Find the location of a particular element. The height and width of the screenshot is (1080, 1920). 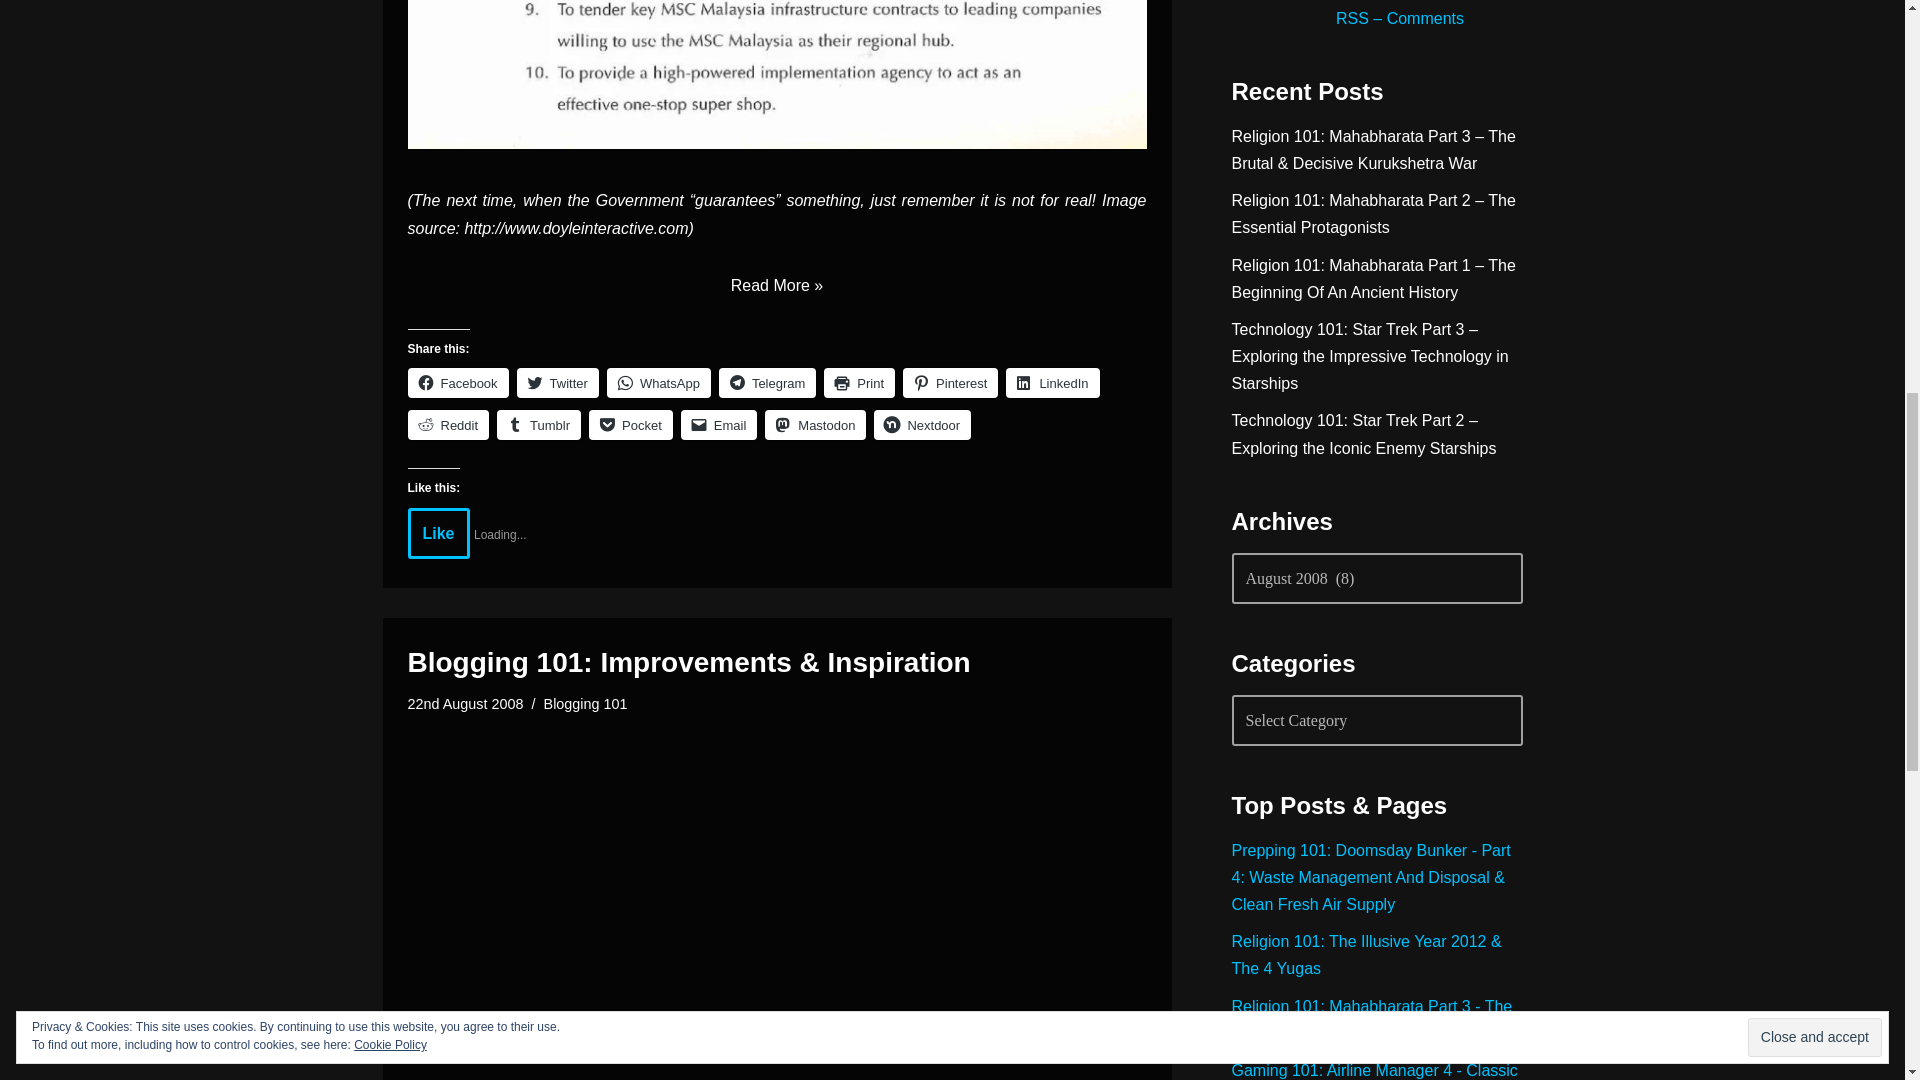

Click to share on Telegram is located at coordinates (767, 383).